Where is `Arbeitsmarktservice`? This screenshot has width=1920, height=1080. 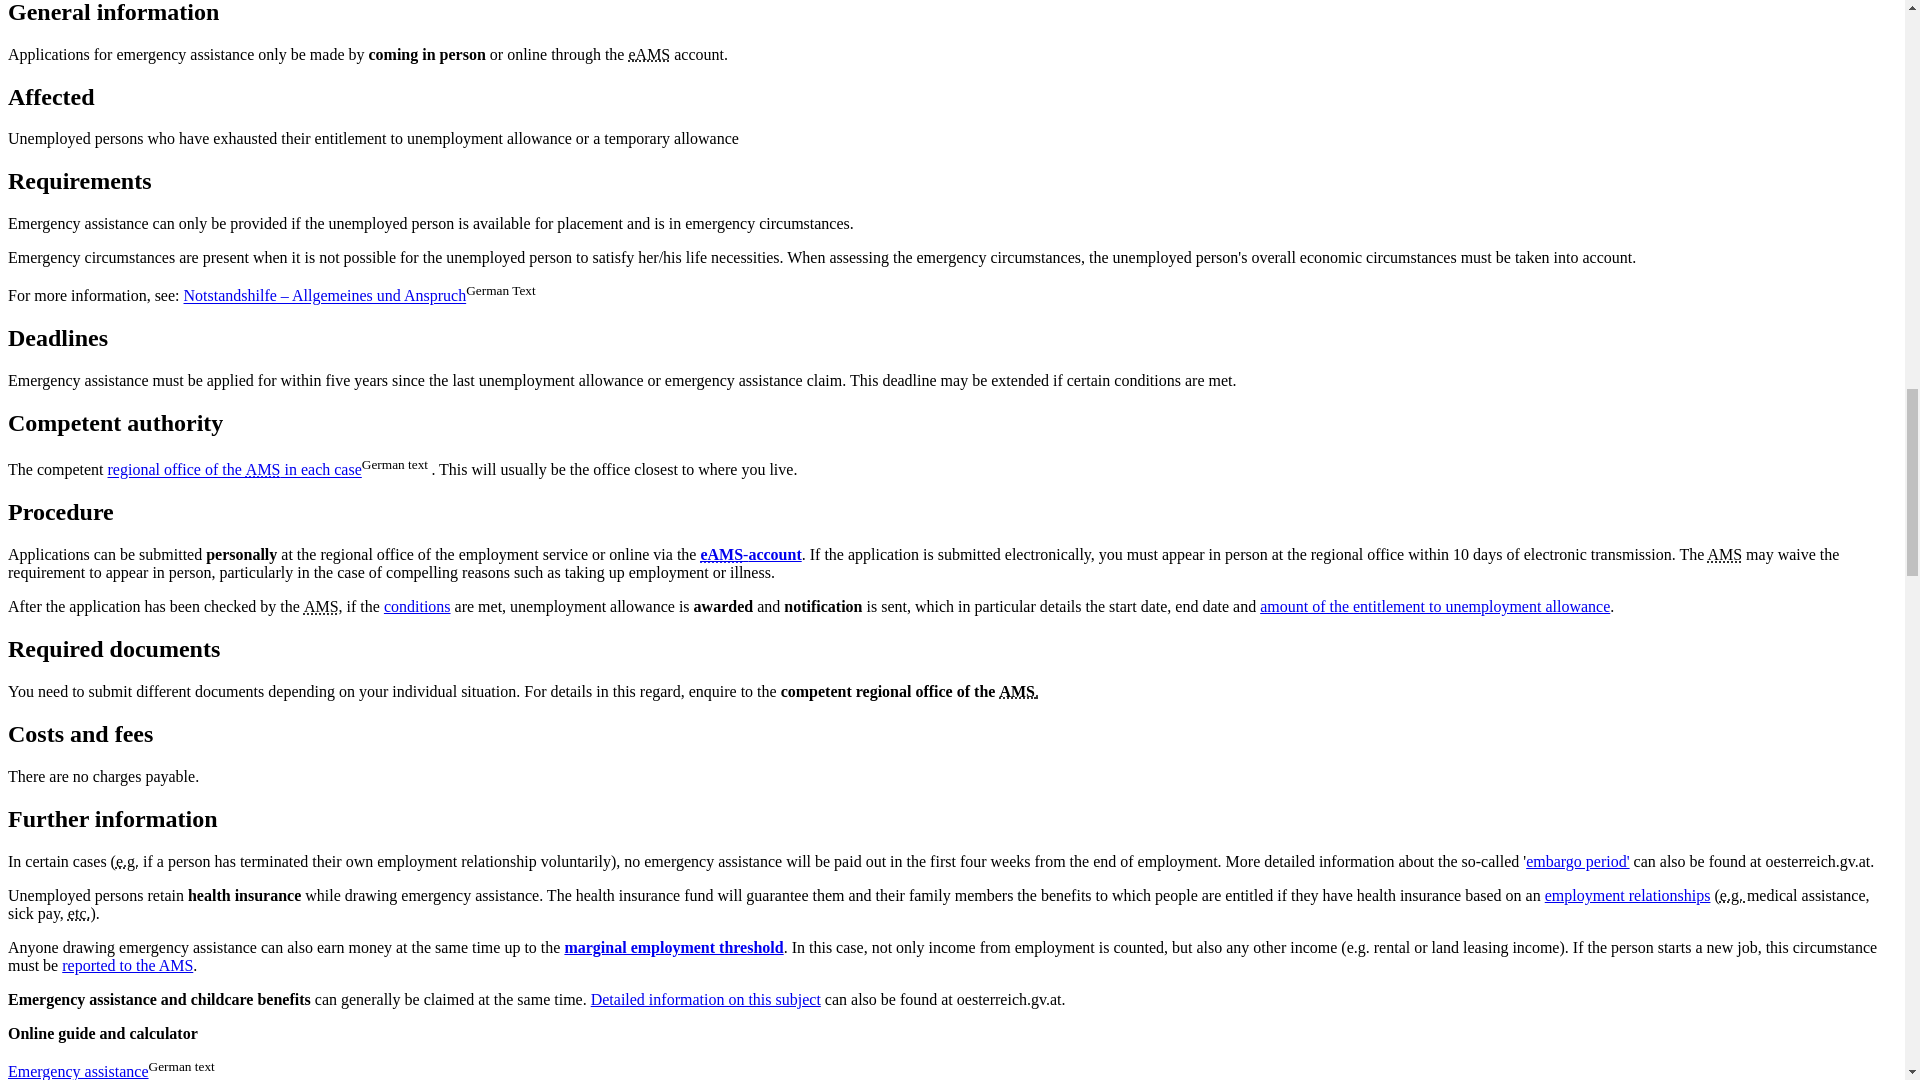 Arbeitsmarktservice is located at coordinates (262, 470).